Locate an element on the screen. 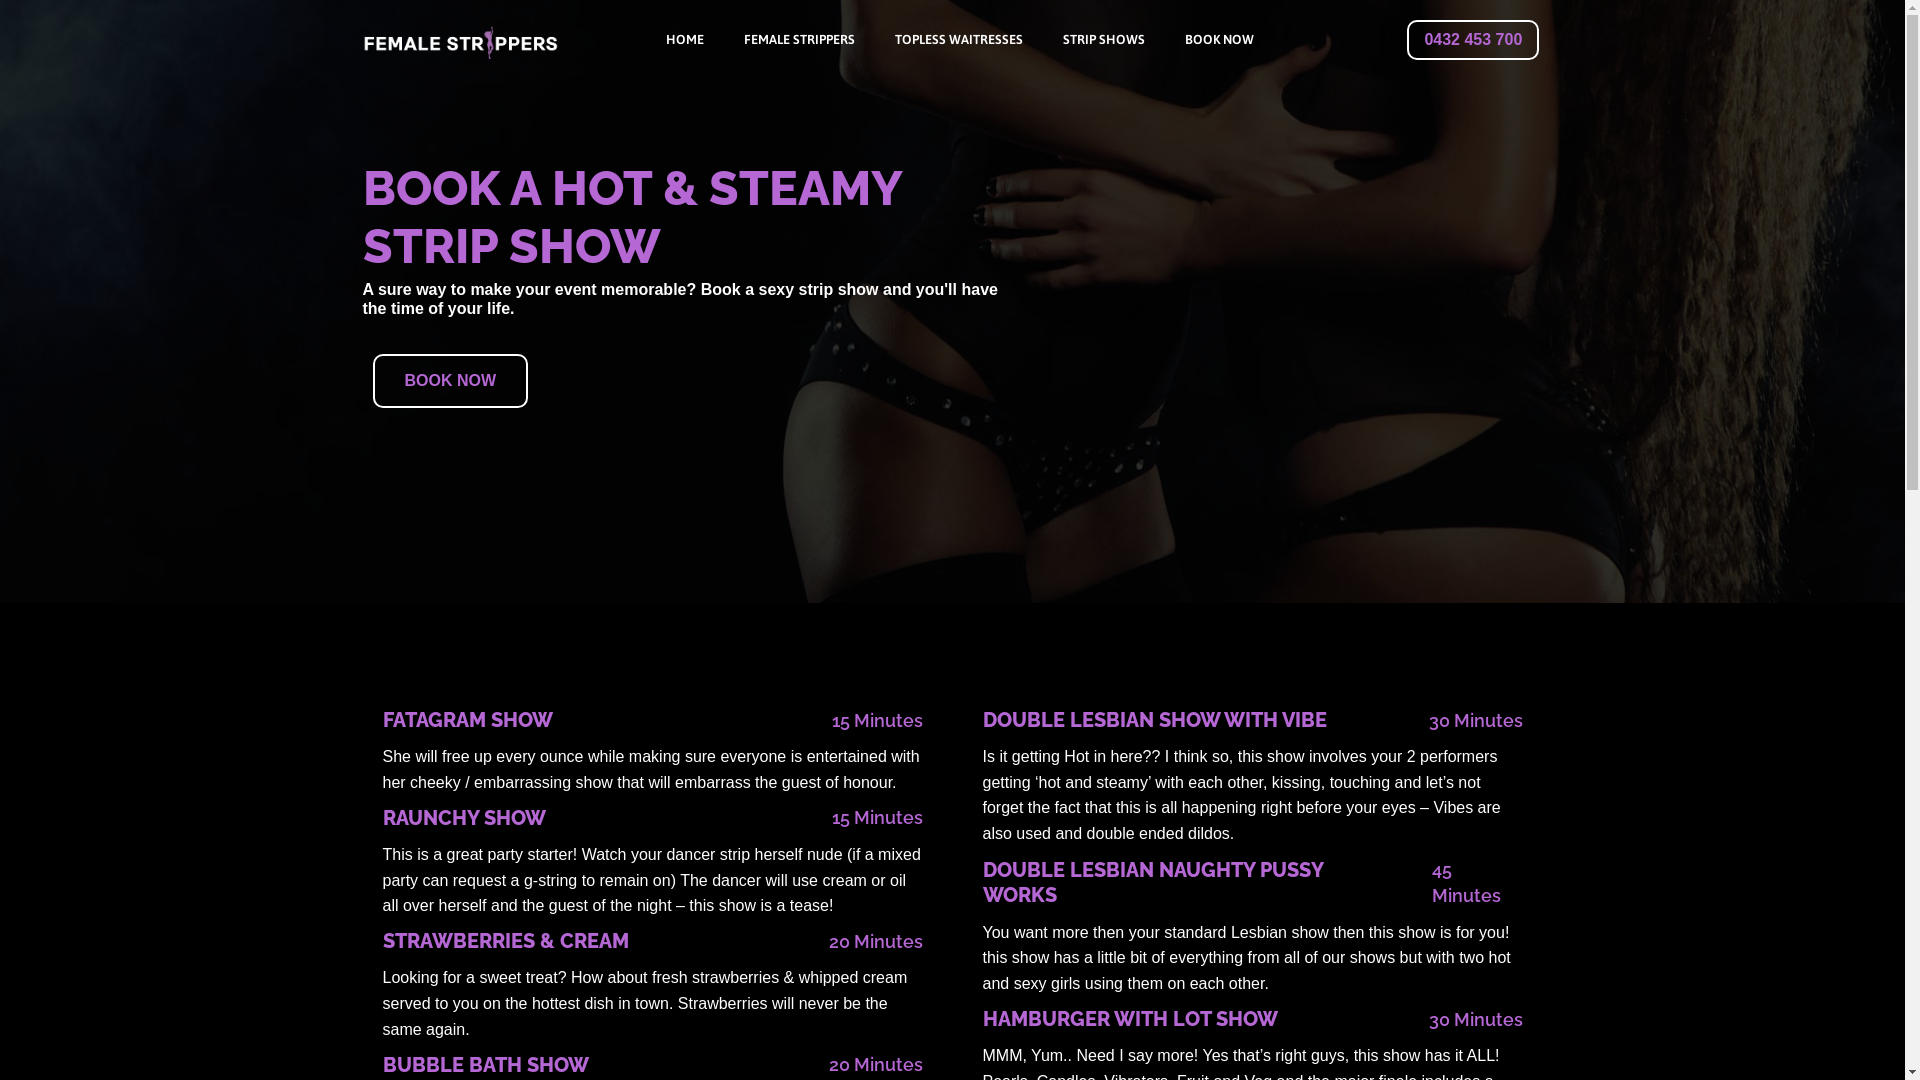 This screenshot has width=1920, height=1080. 0432 453 700 is located at coordinates (1473, 40).